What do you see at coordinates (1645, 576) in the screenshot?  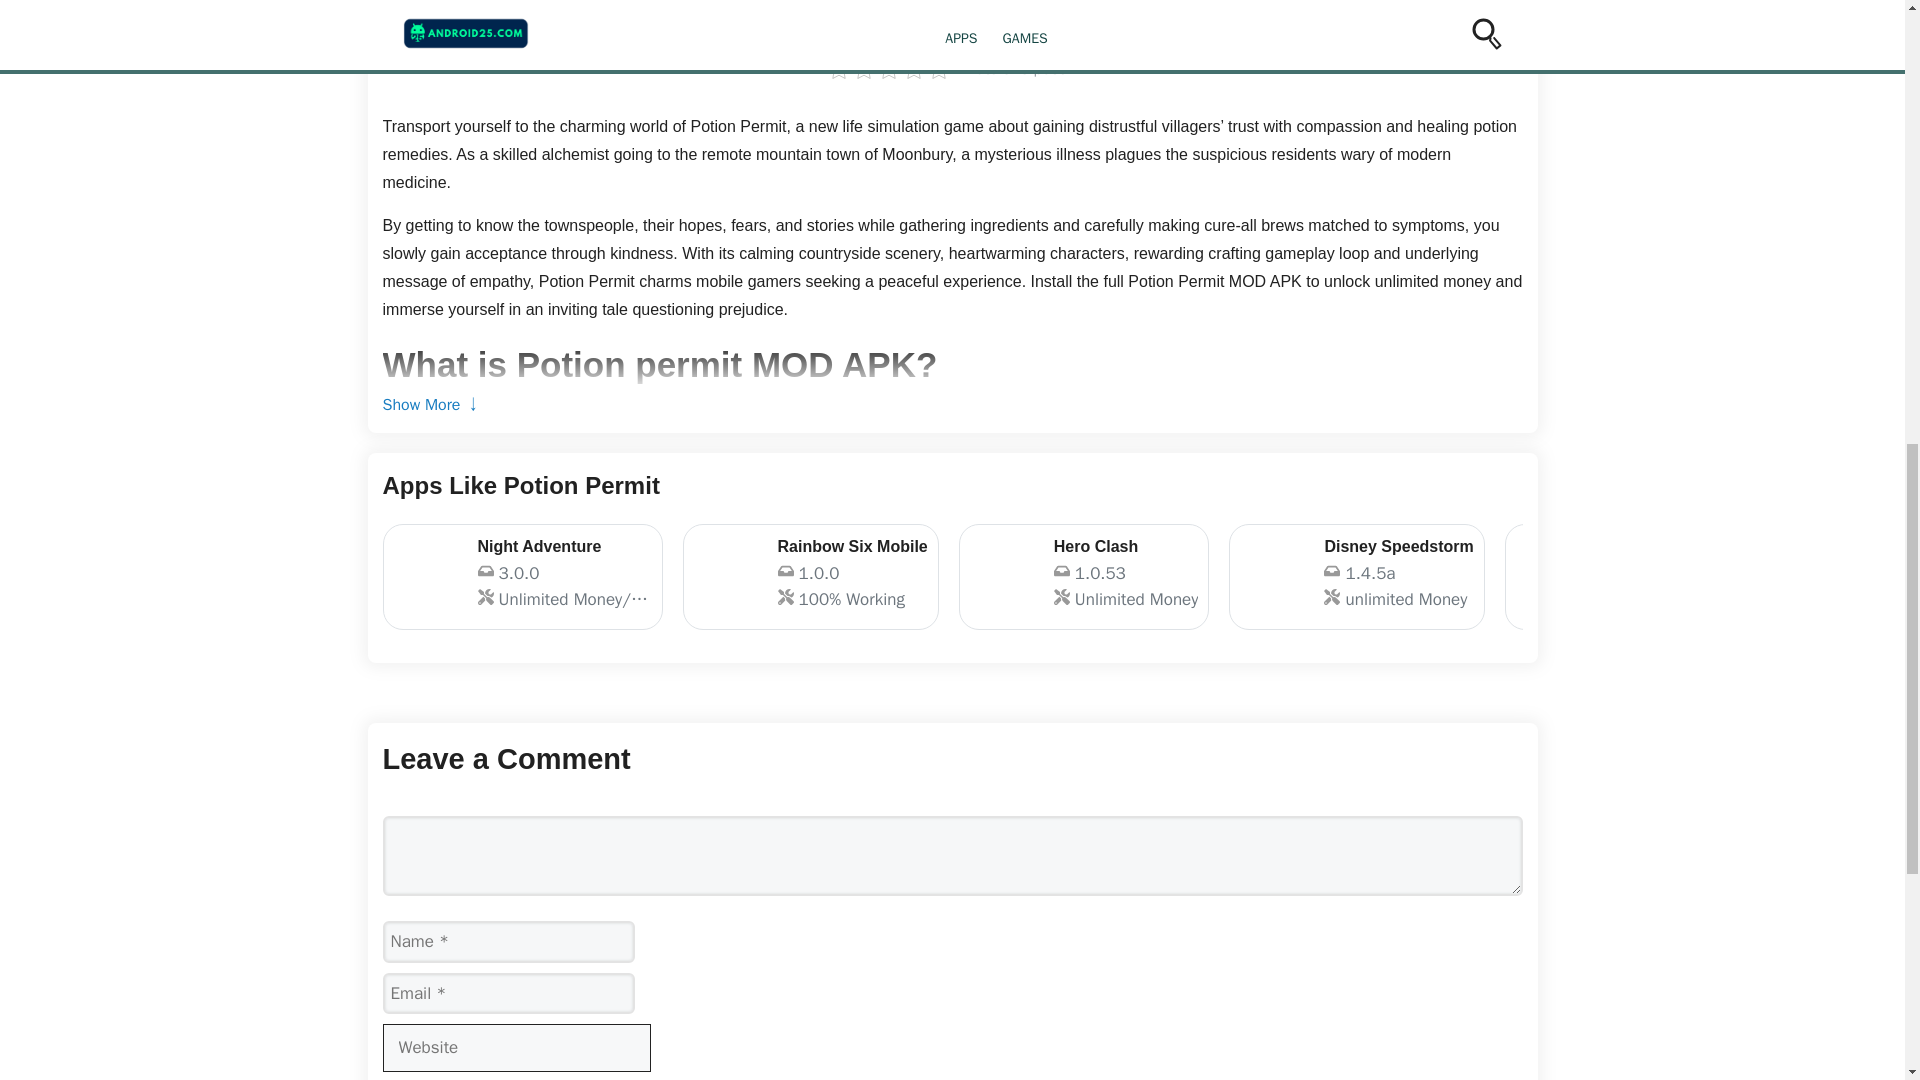 I see `Hero Clash` at bounding box center [1645, 576].